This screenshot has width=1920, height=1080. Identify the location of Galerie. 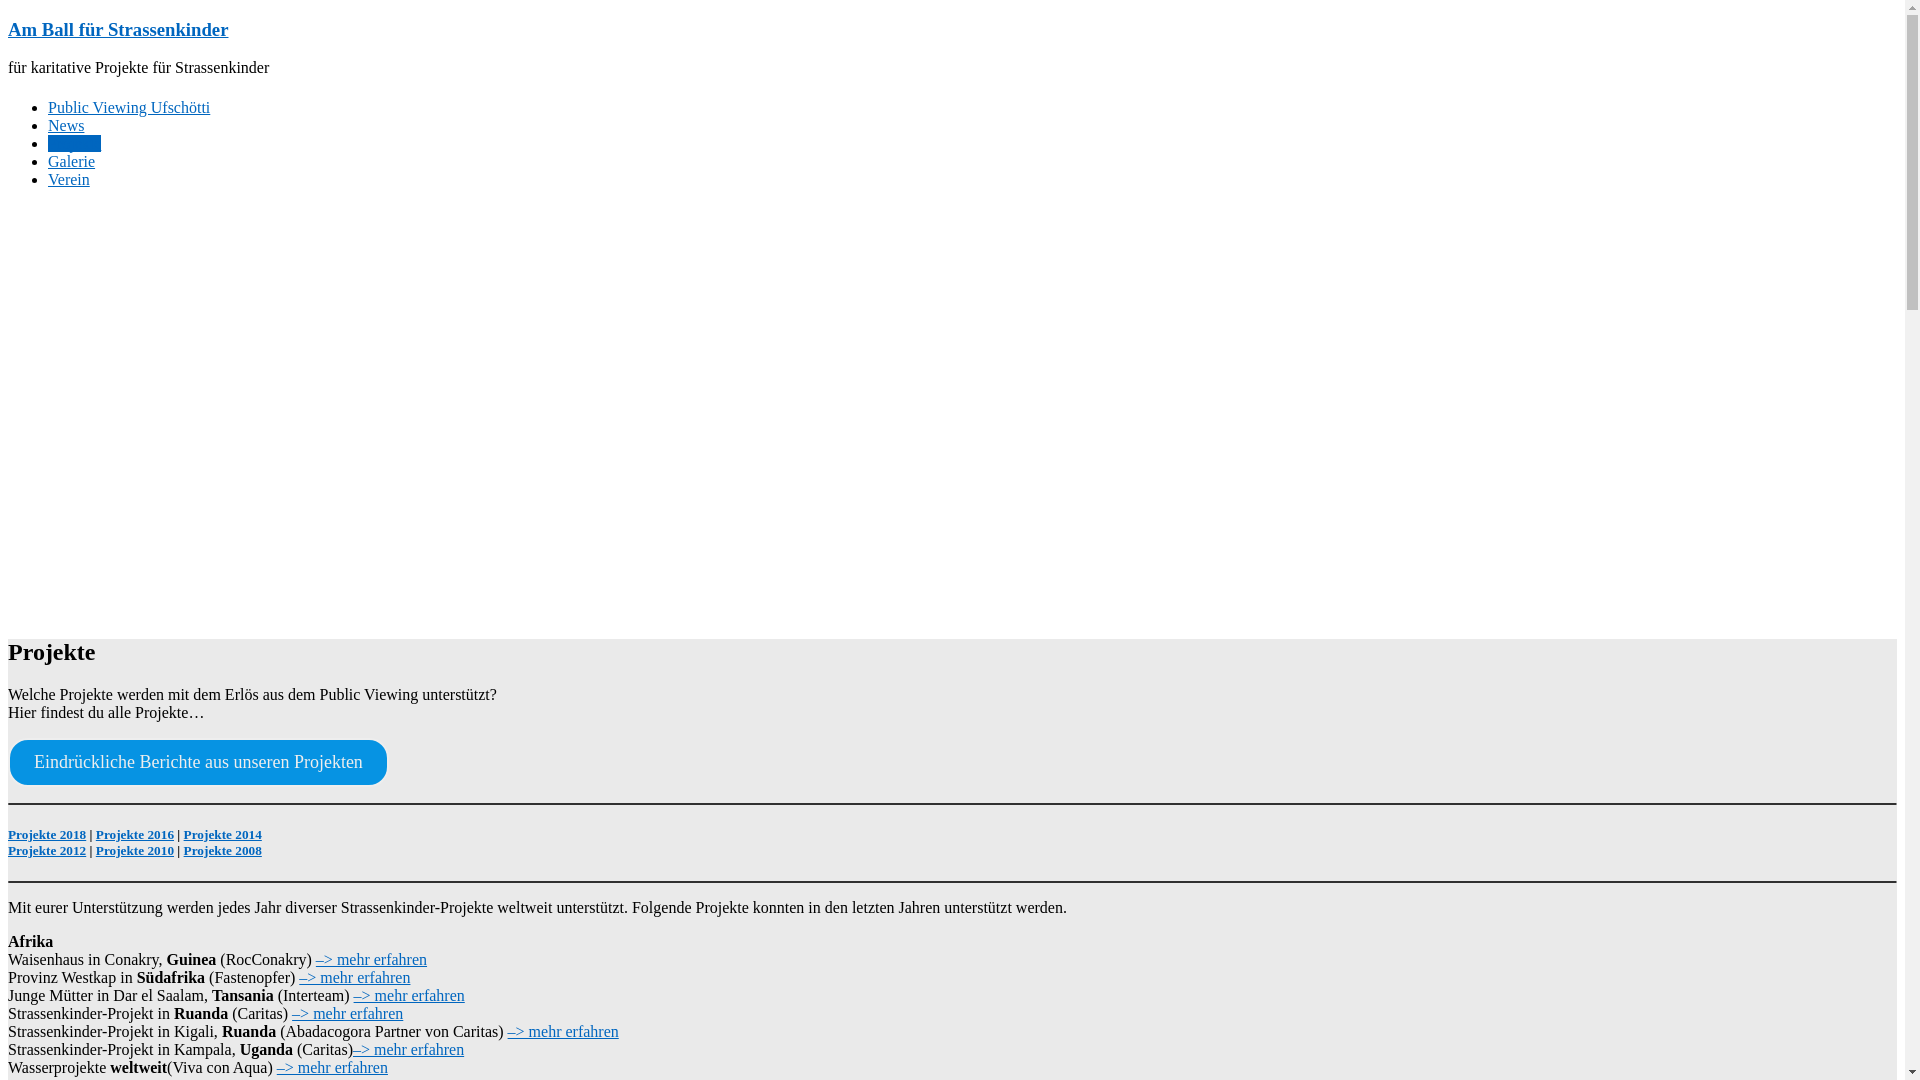
(72, 162).